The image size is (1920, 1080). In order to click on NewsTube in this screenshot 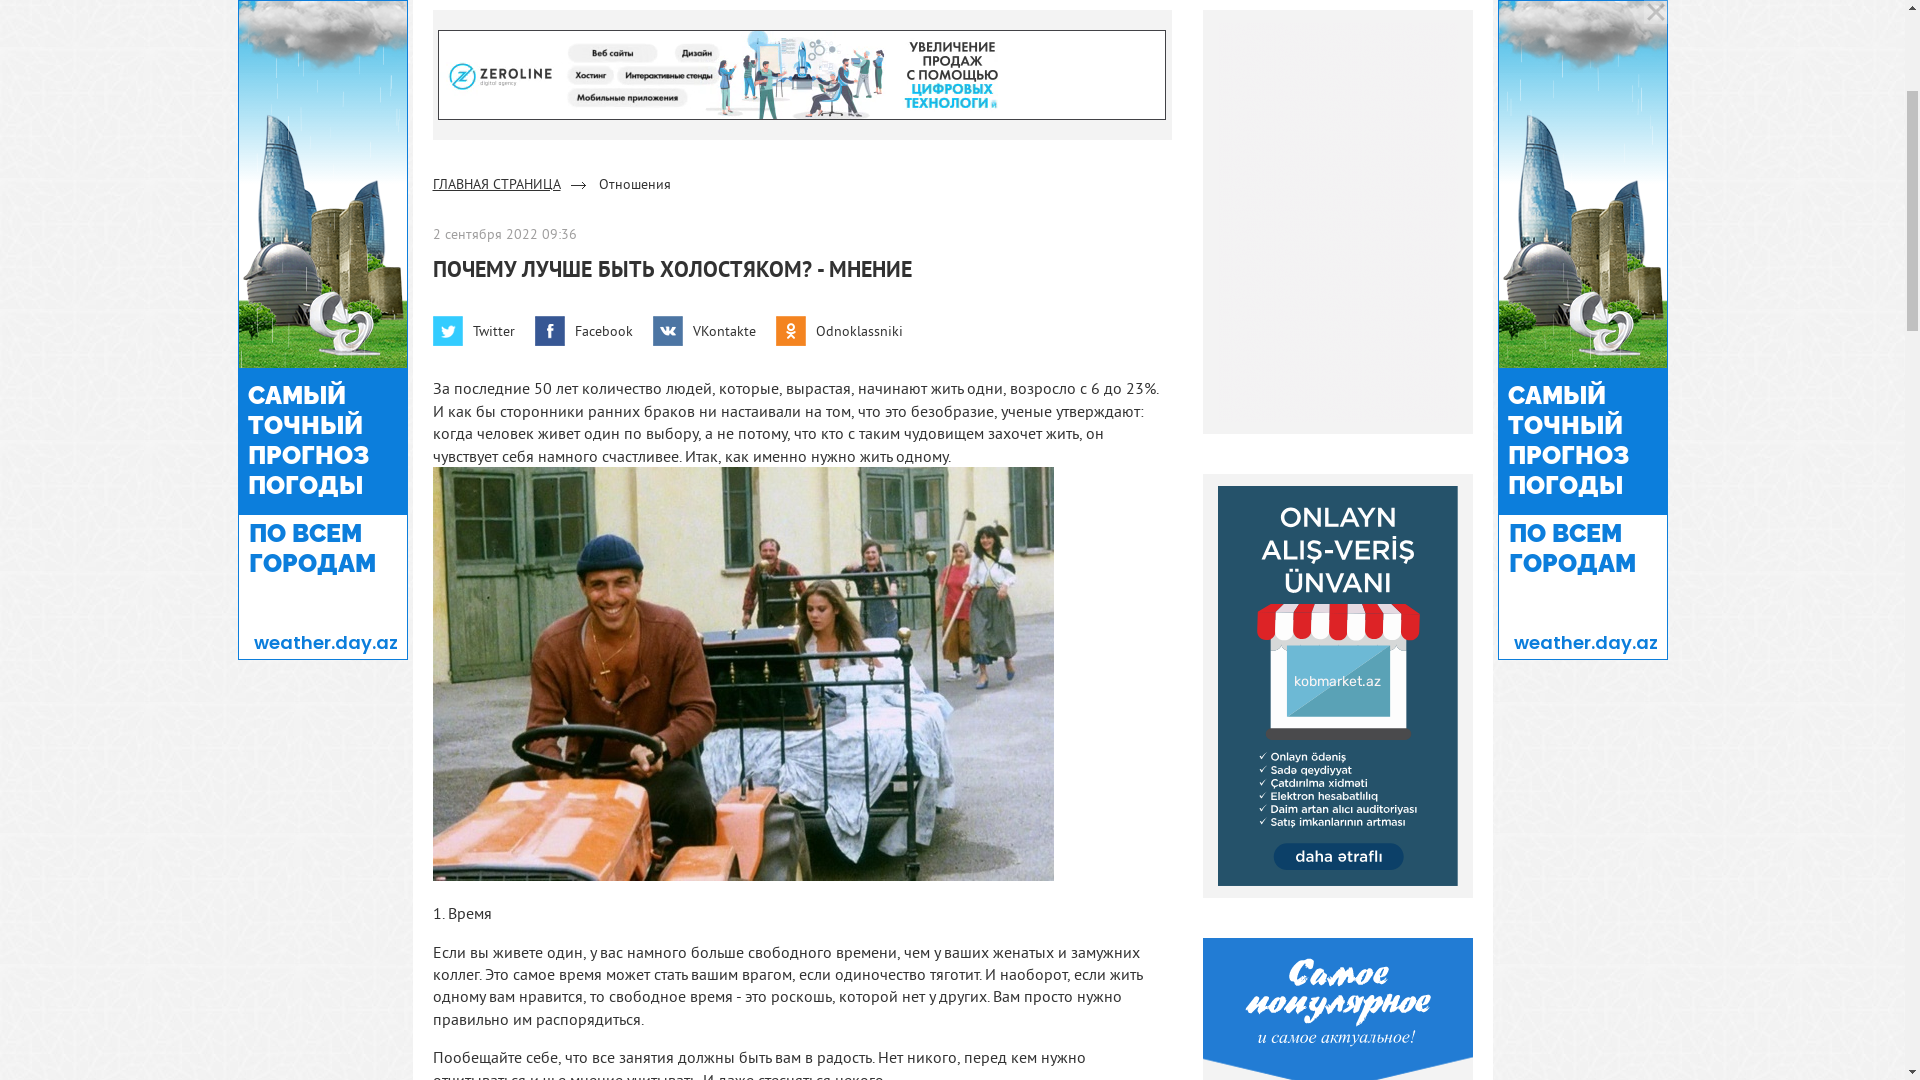, I will do `click(532, 136)`.